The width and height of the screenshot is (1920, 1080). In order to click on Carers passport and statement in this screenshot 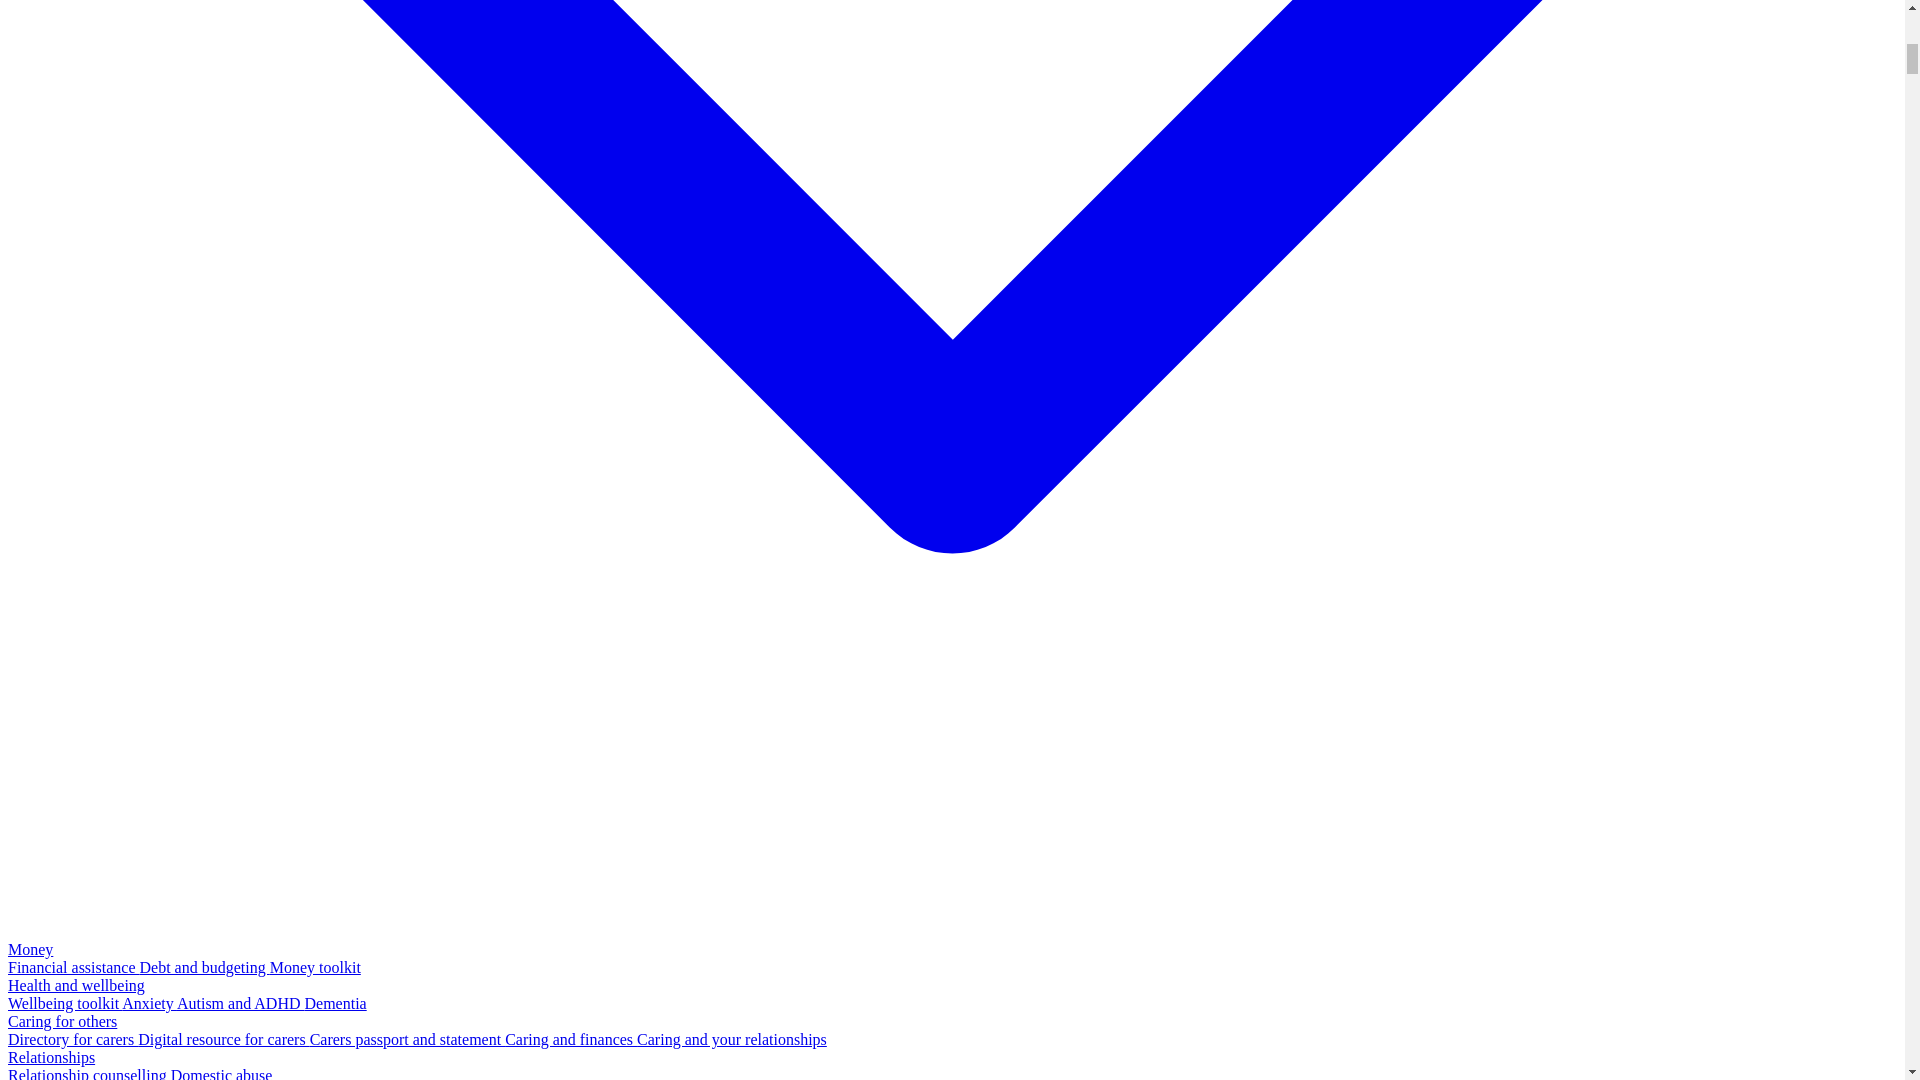, I will do `click(408, 1039)`.